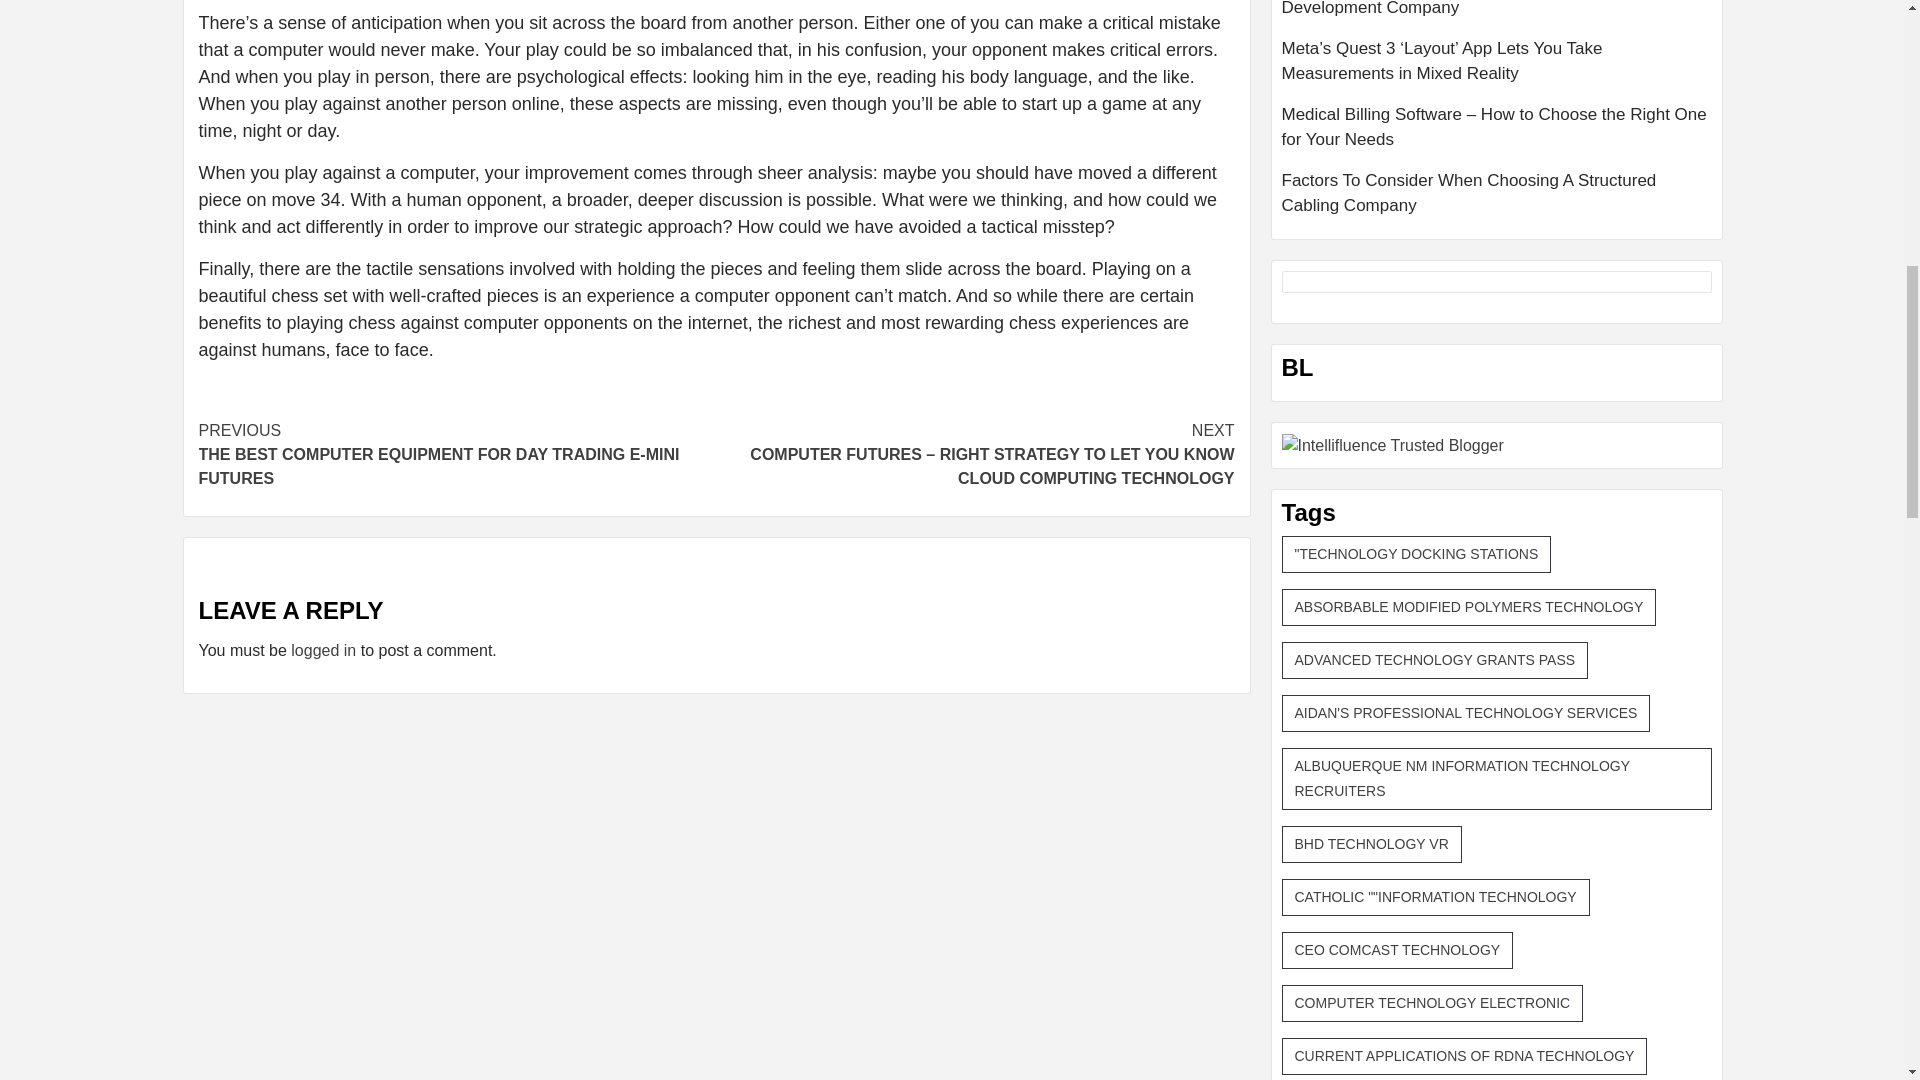 Image resolution: width=1920 pixels, height=1080 pixels. Describe the element at coordinates (1372, 844) in the screenshot. I see `BHD TECHNOLOGY VR` at that location.